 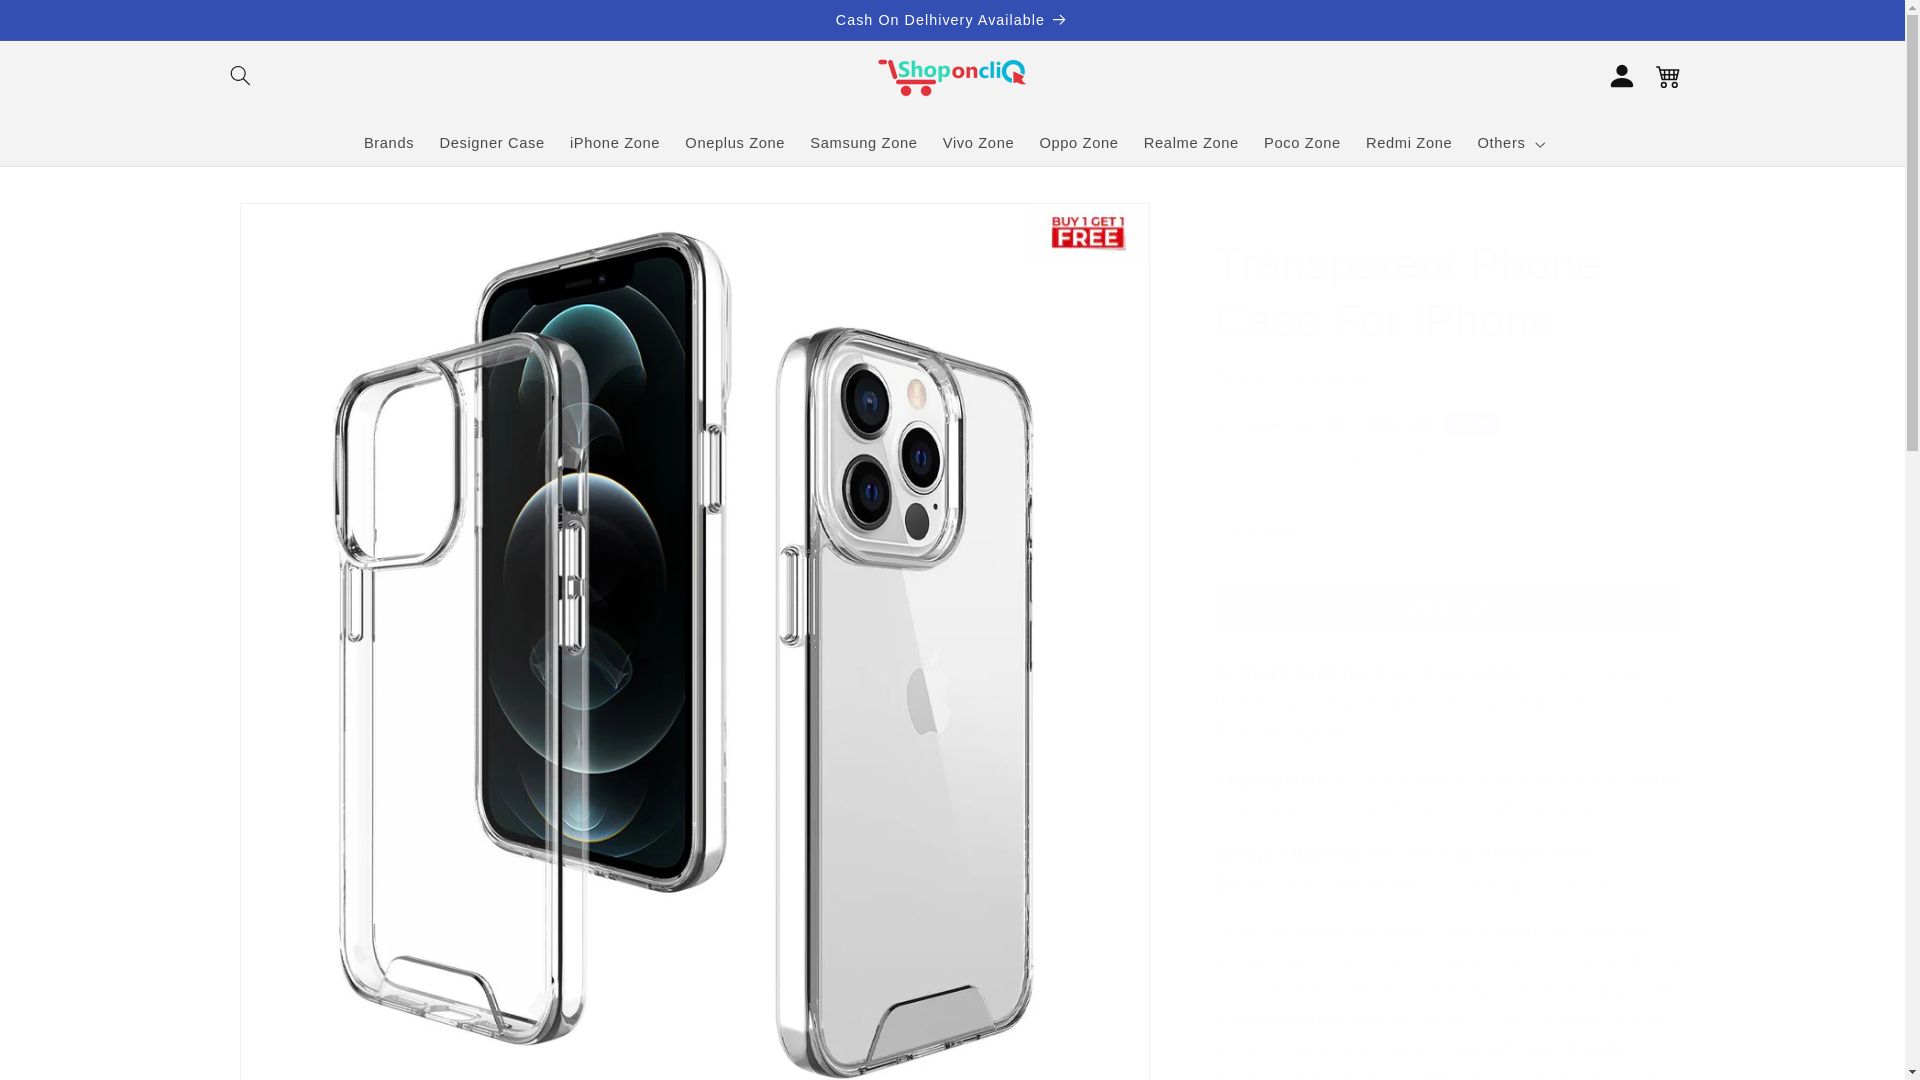 I want to click on Samsung Zone, so click(x=864, y=144).